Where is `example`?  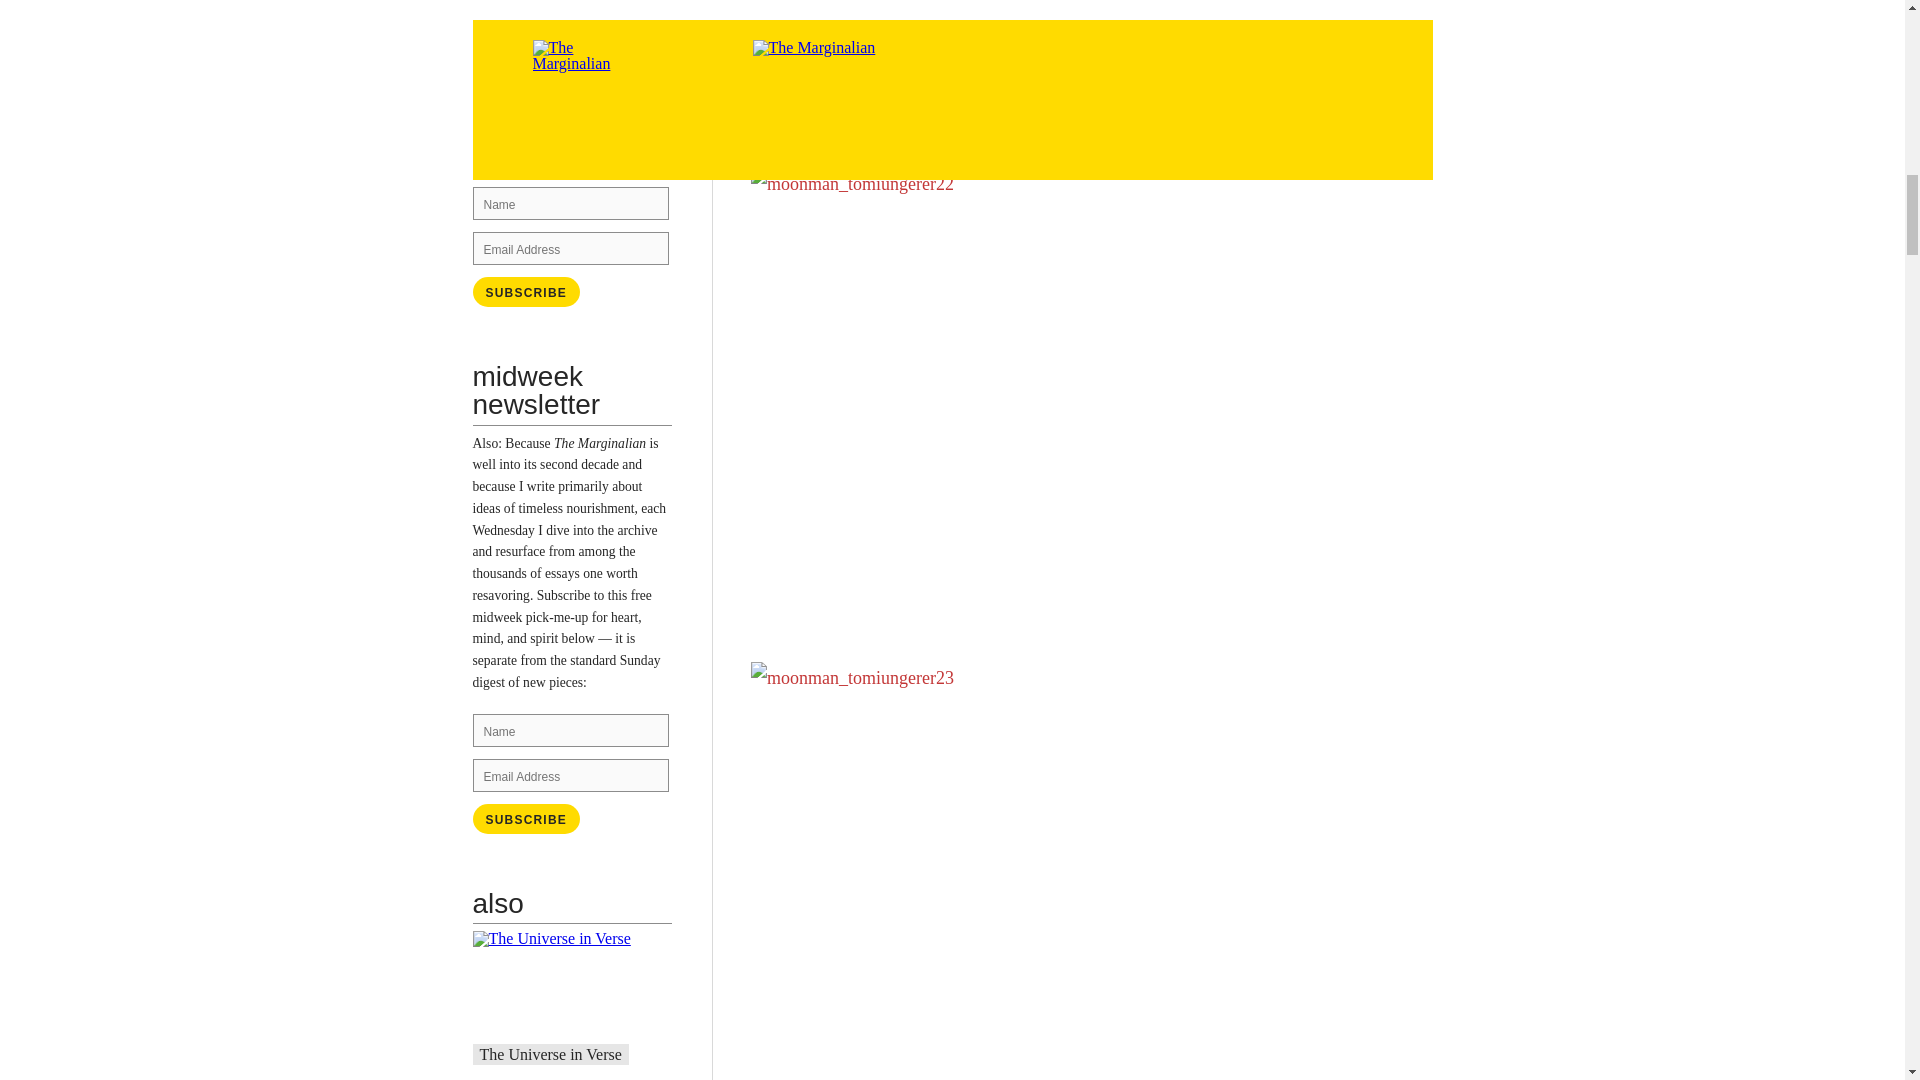 example is located at coordinates (593, 134).